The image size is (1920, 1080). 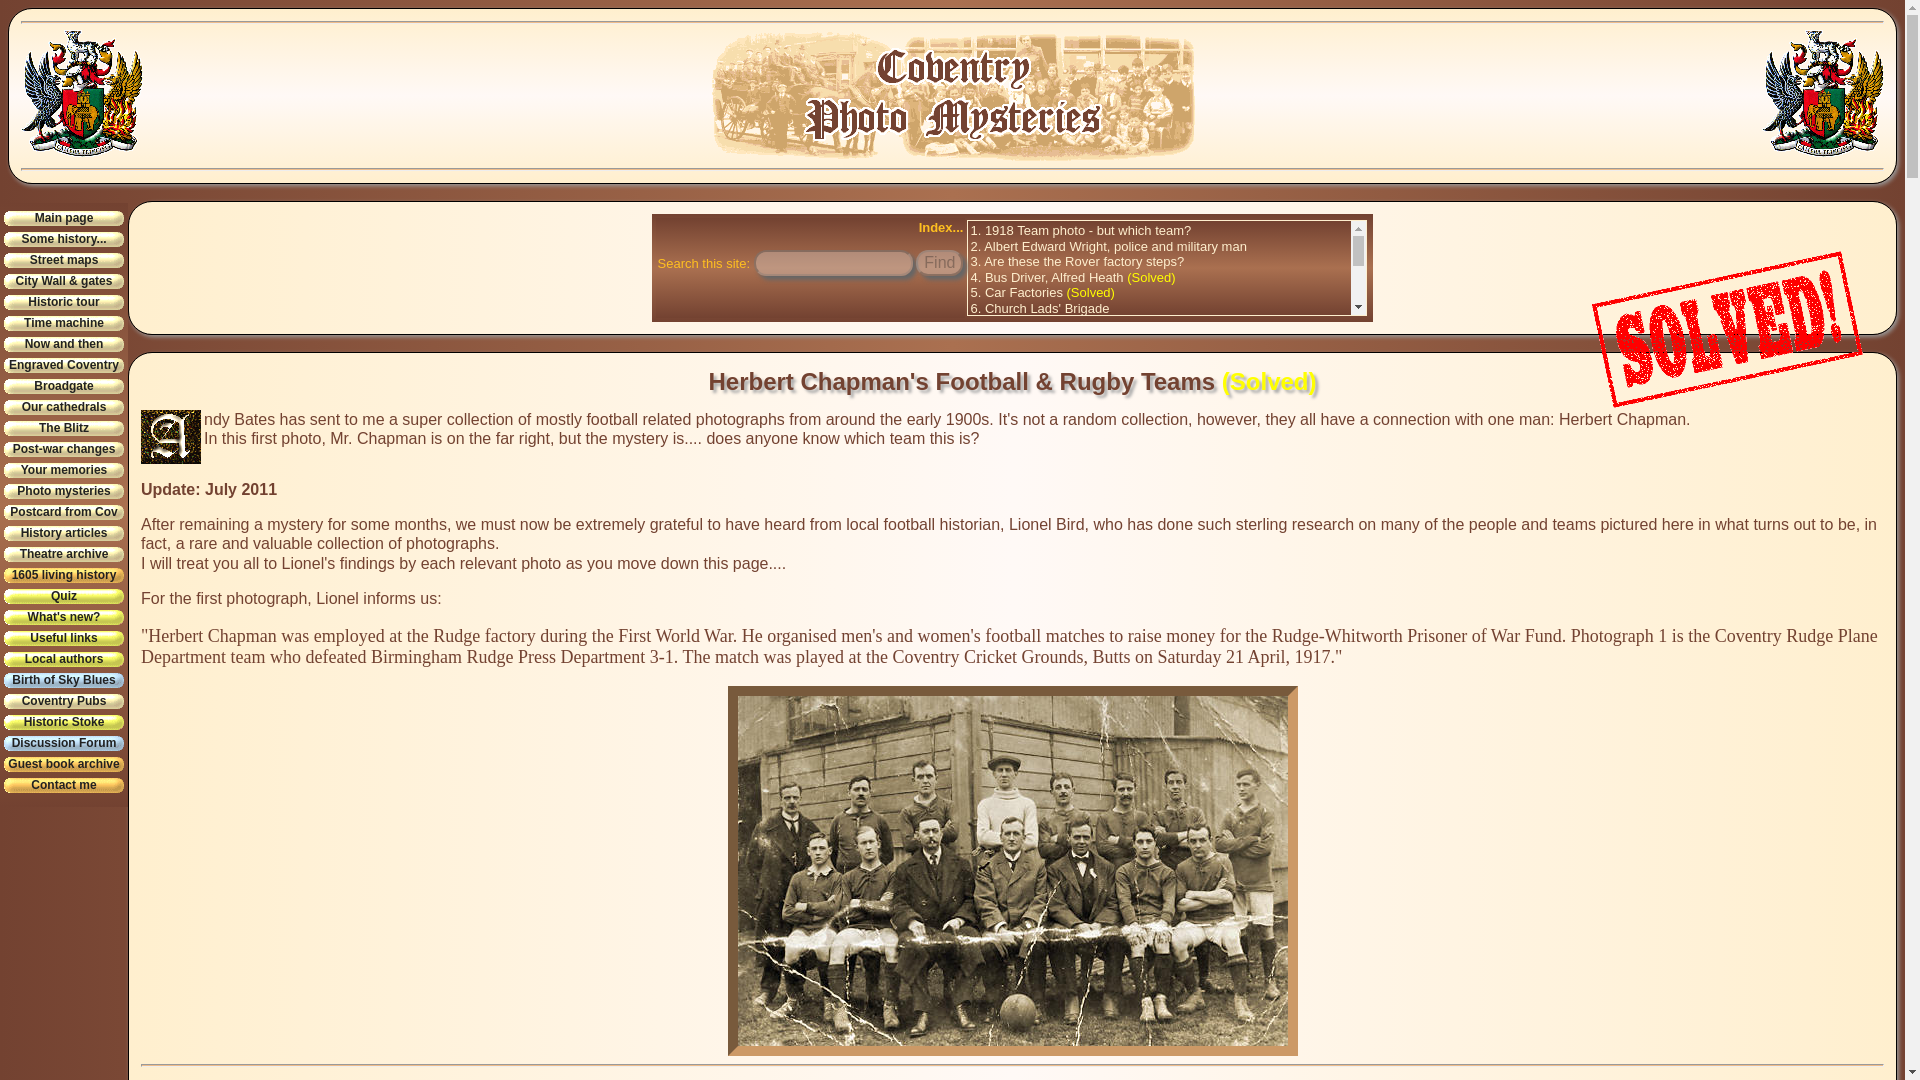 What do you see at coordinates (64, 428) in the screenshot?
I see `The Blitz` at bounding box center [64, 428].